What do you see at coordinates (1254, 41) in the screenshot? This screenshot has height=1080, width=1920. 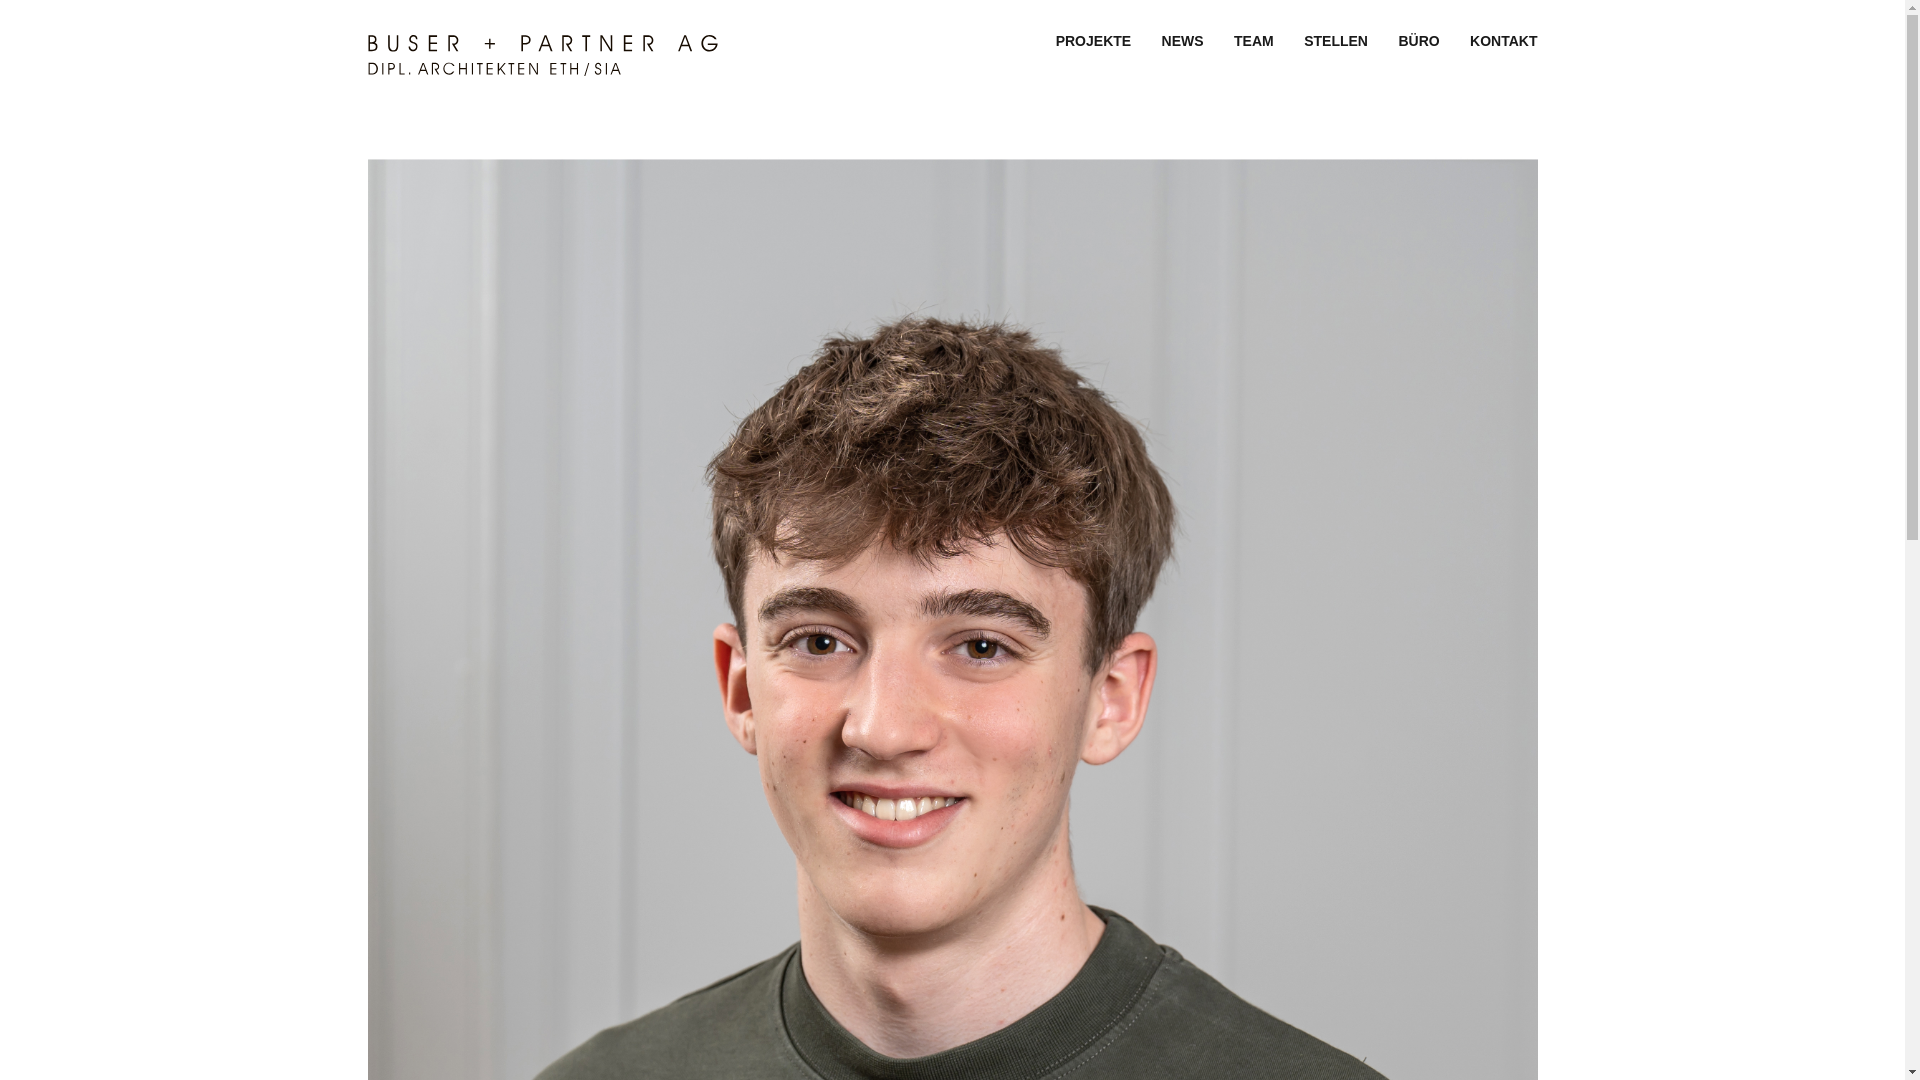 I see `TEAM` at bounding box center [1254, 41].